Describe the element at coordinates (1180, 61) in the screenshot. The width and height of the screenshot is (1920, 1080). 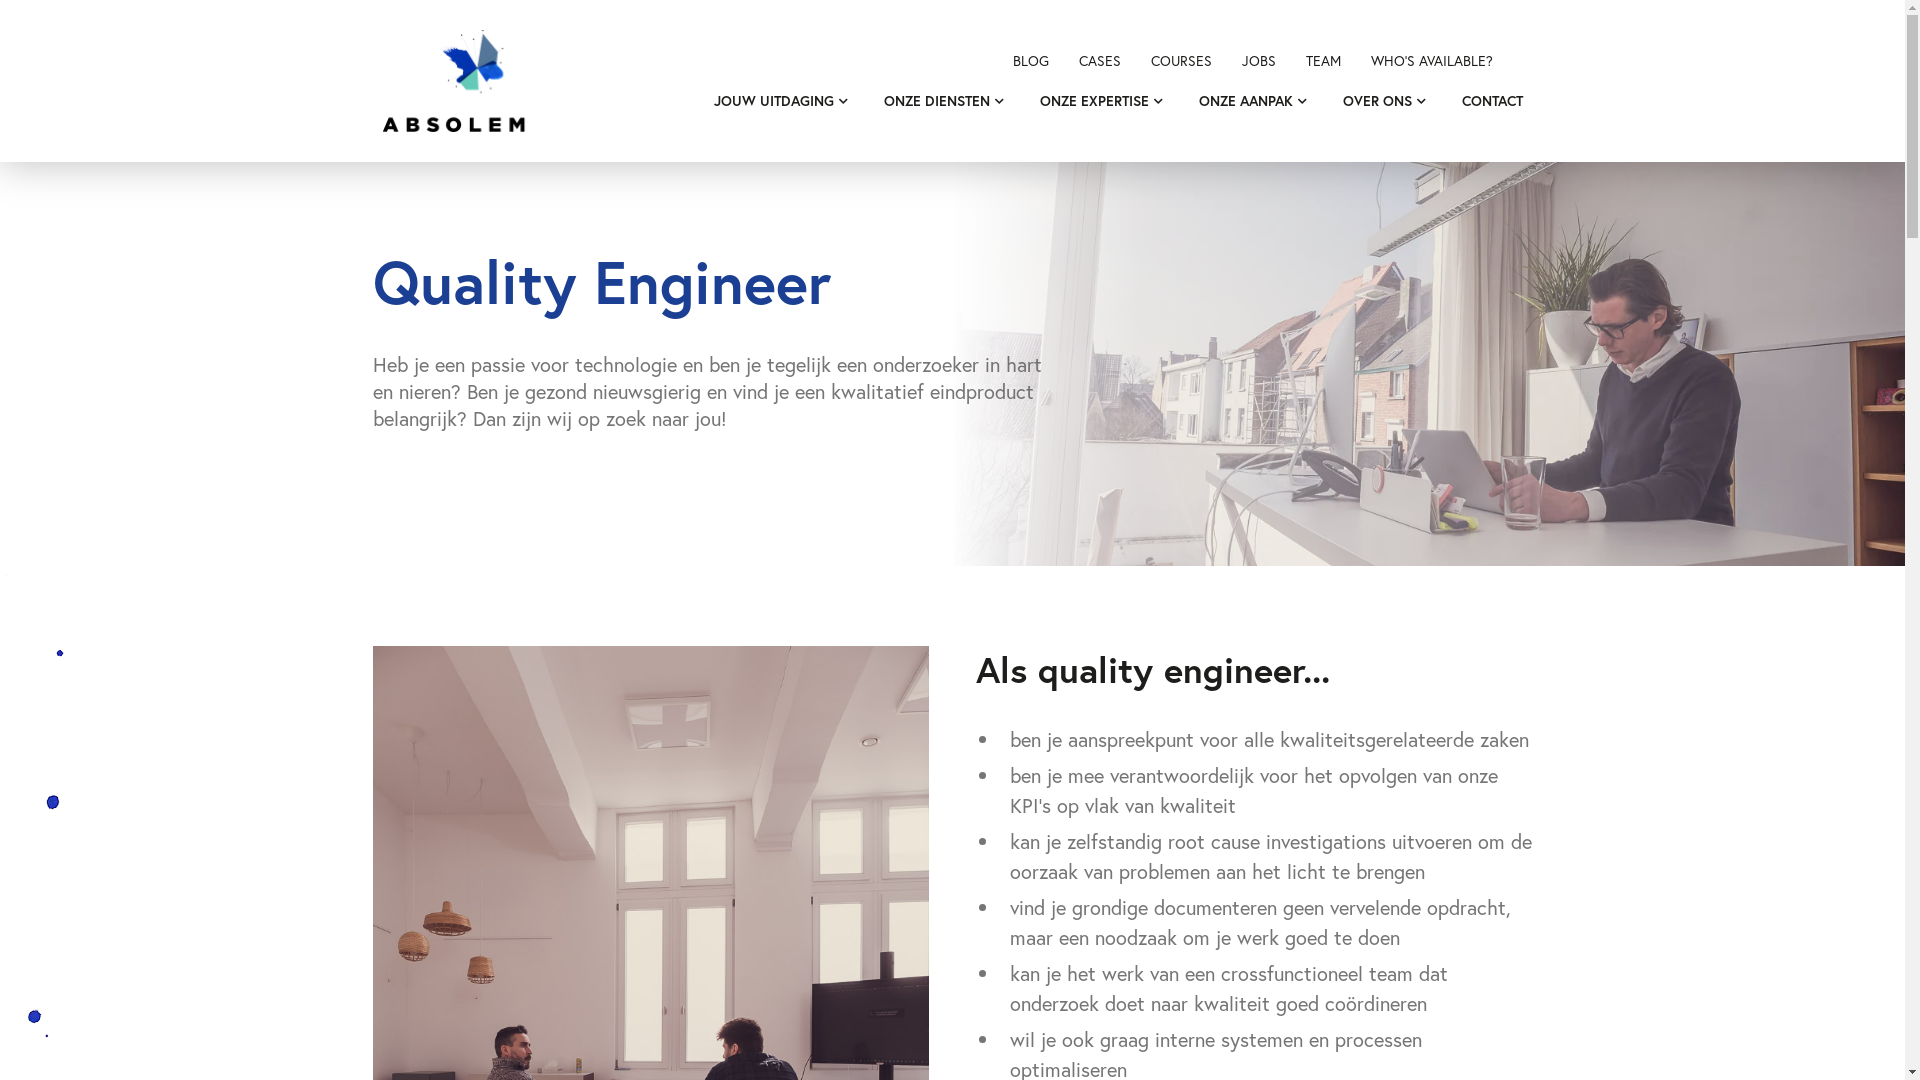
I see `COURSES` at that location.